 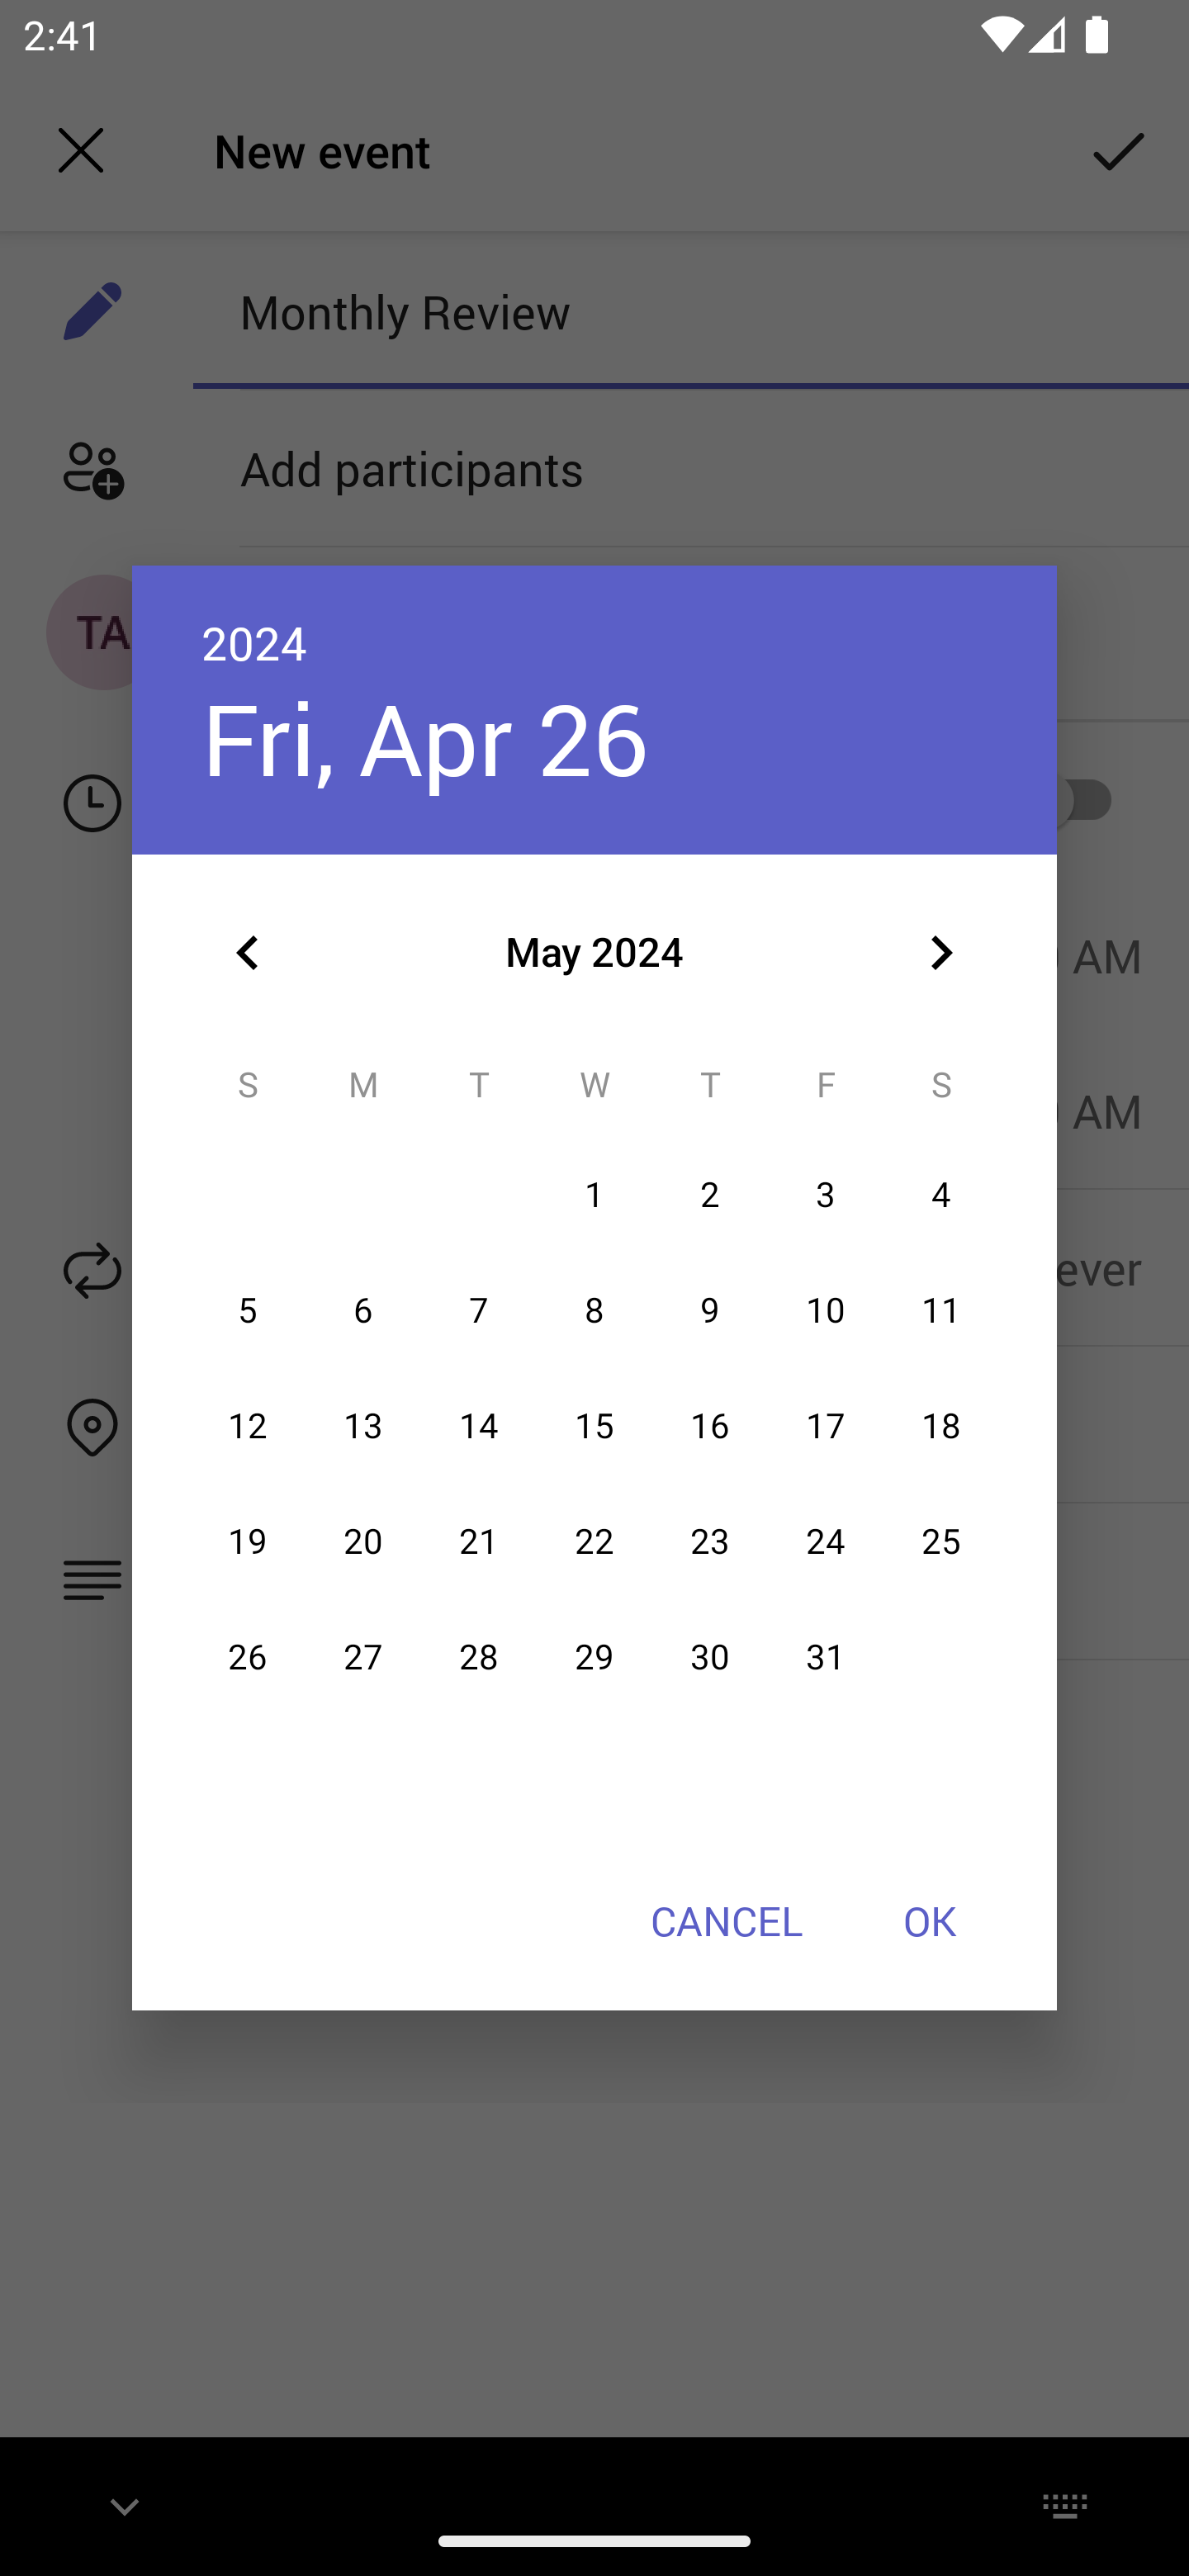 I want to click on 30 30 May 2024, so click(x=710, y=1657).